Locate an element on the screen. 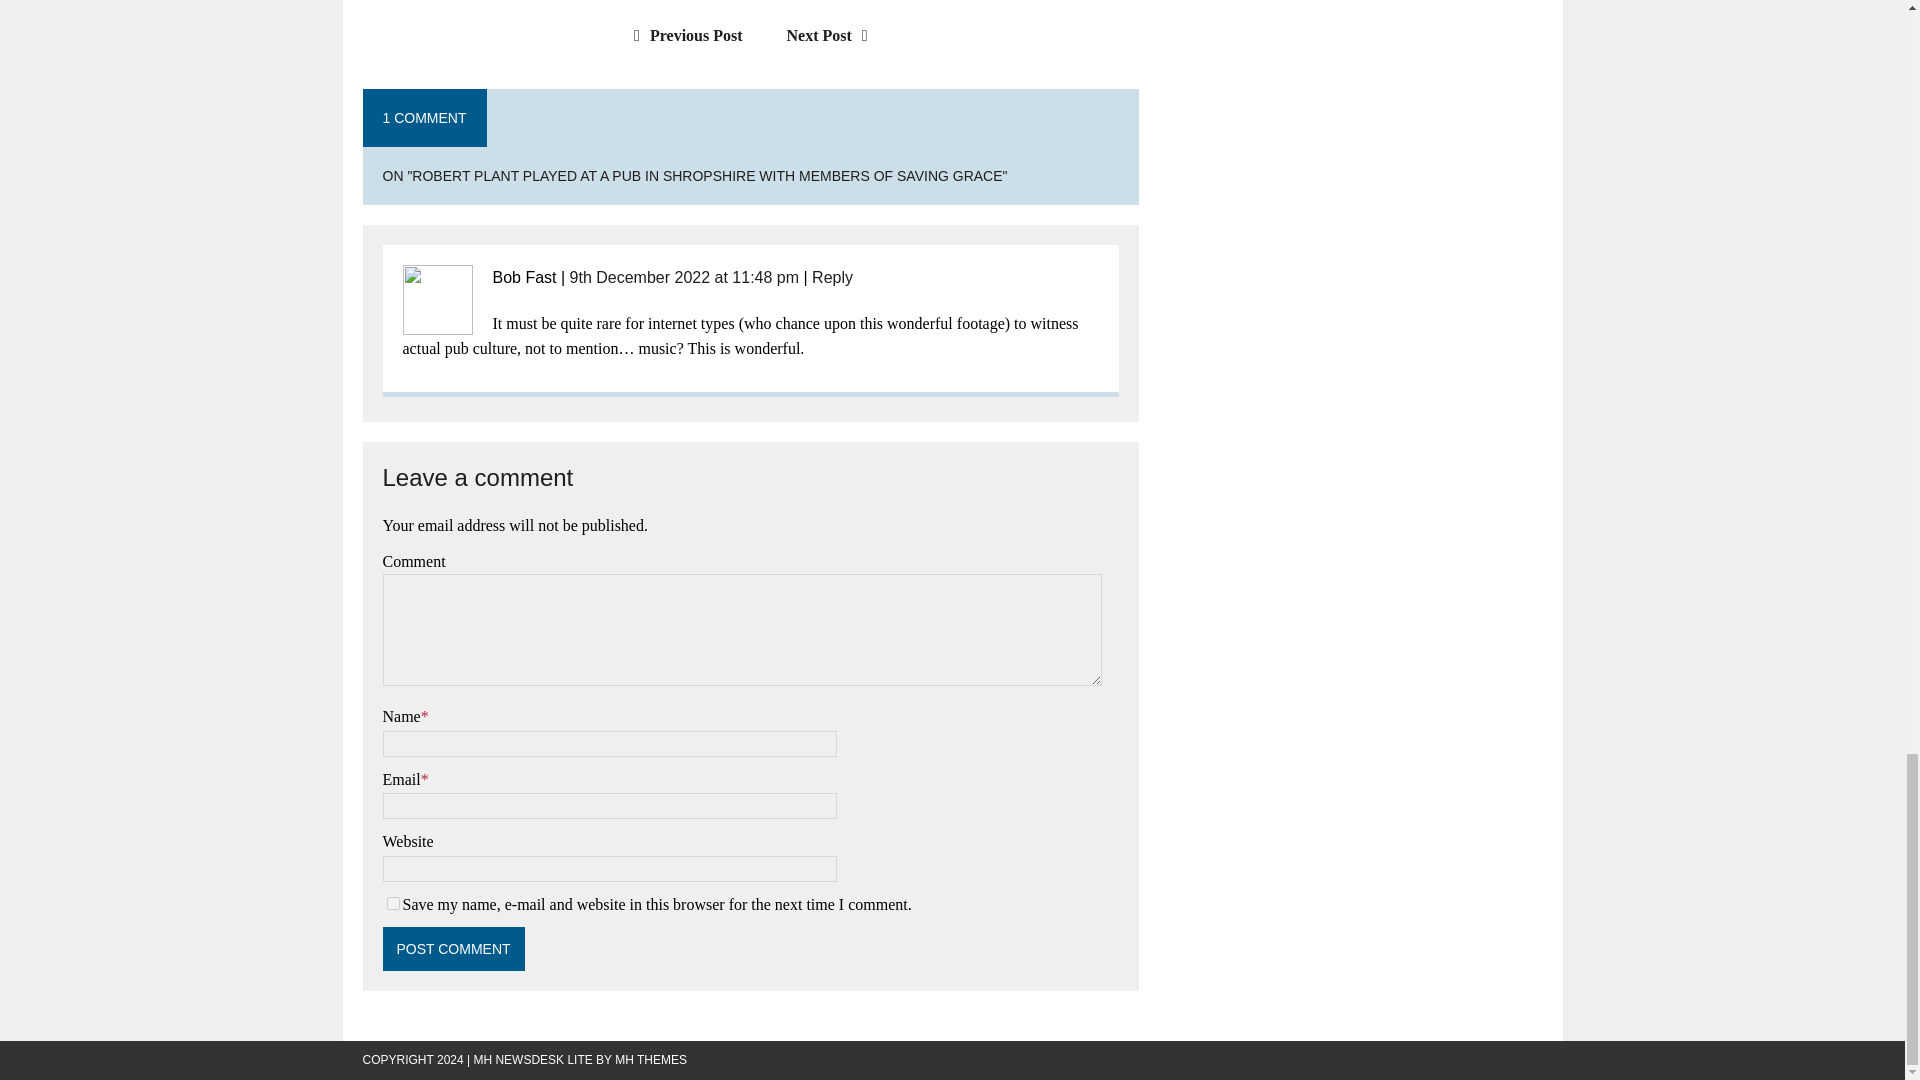  Next Post is located at coordinates (832, 36).